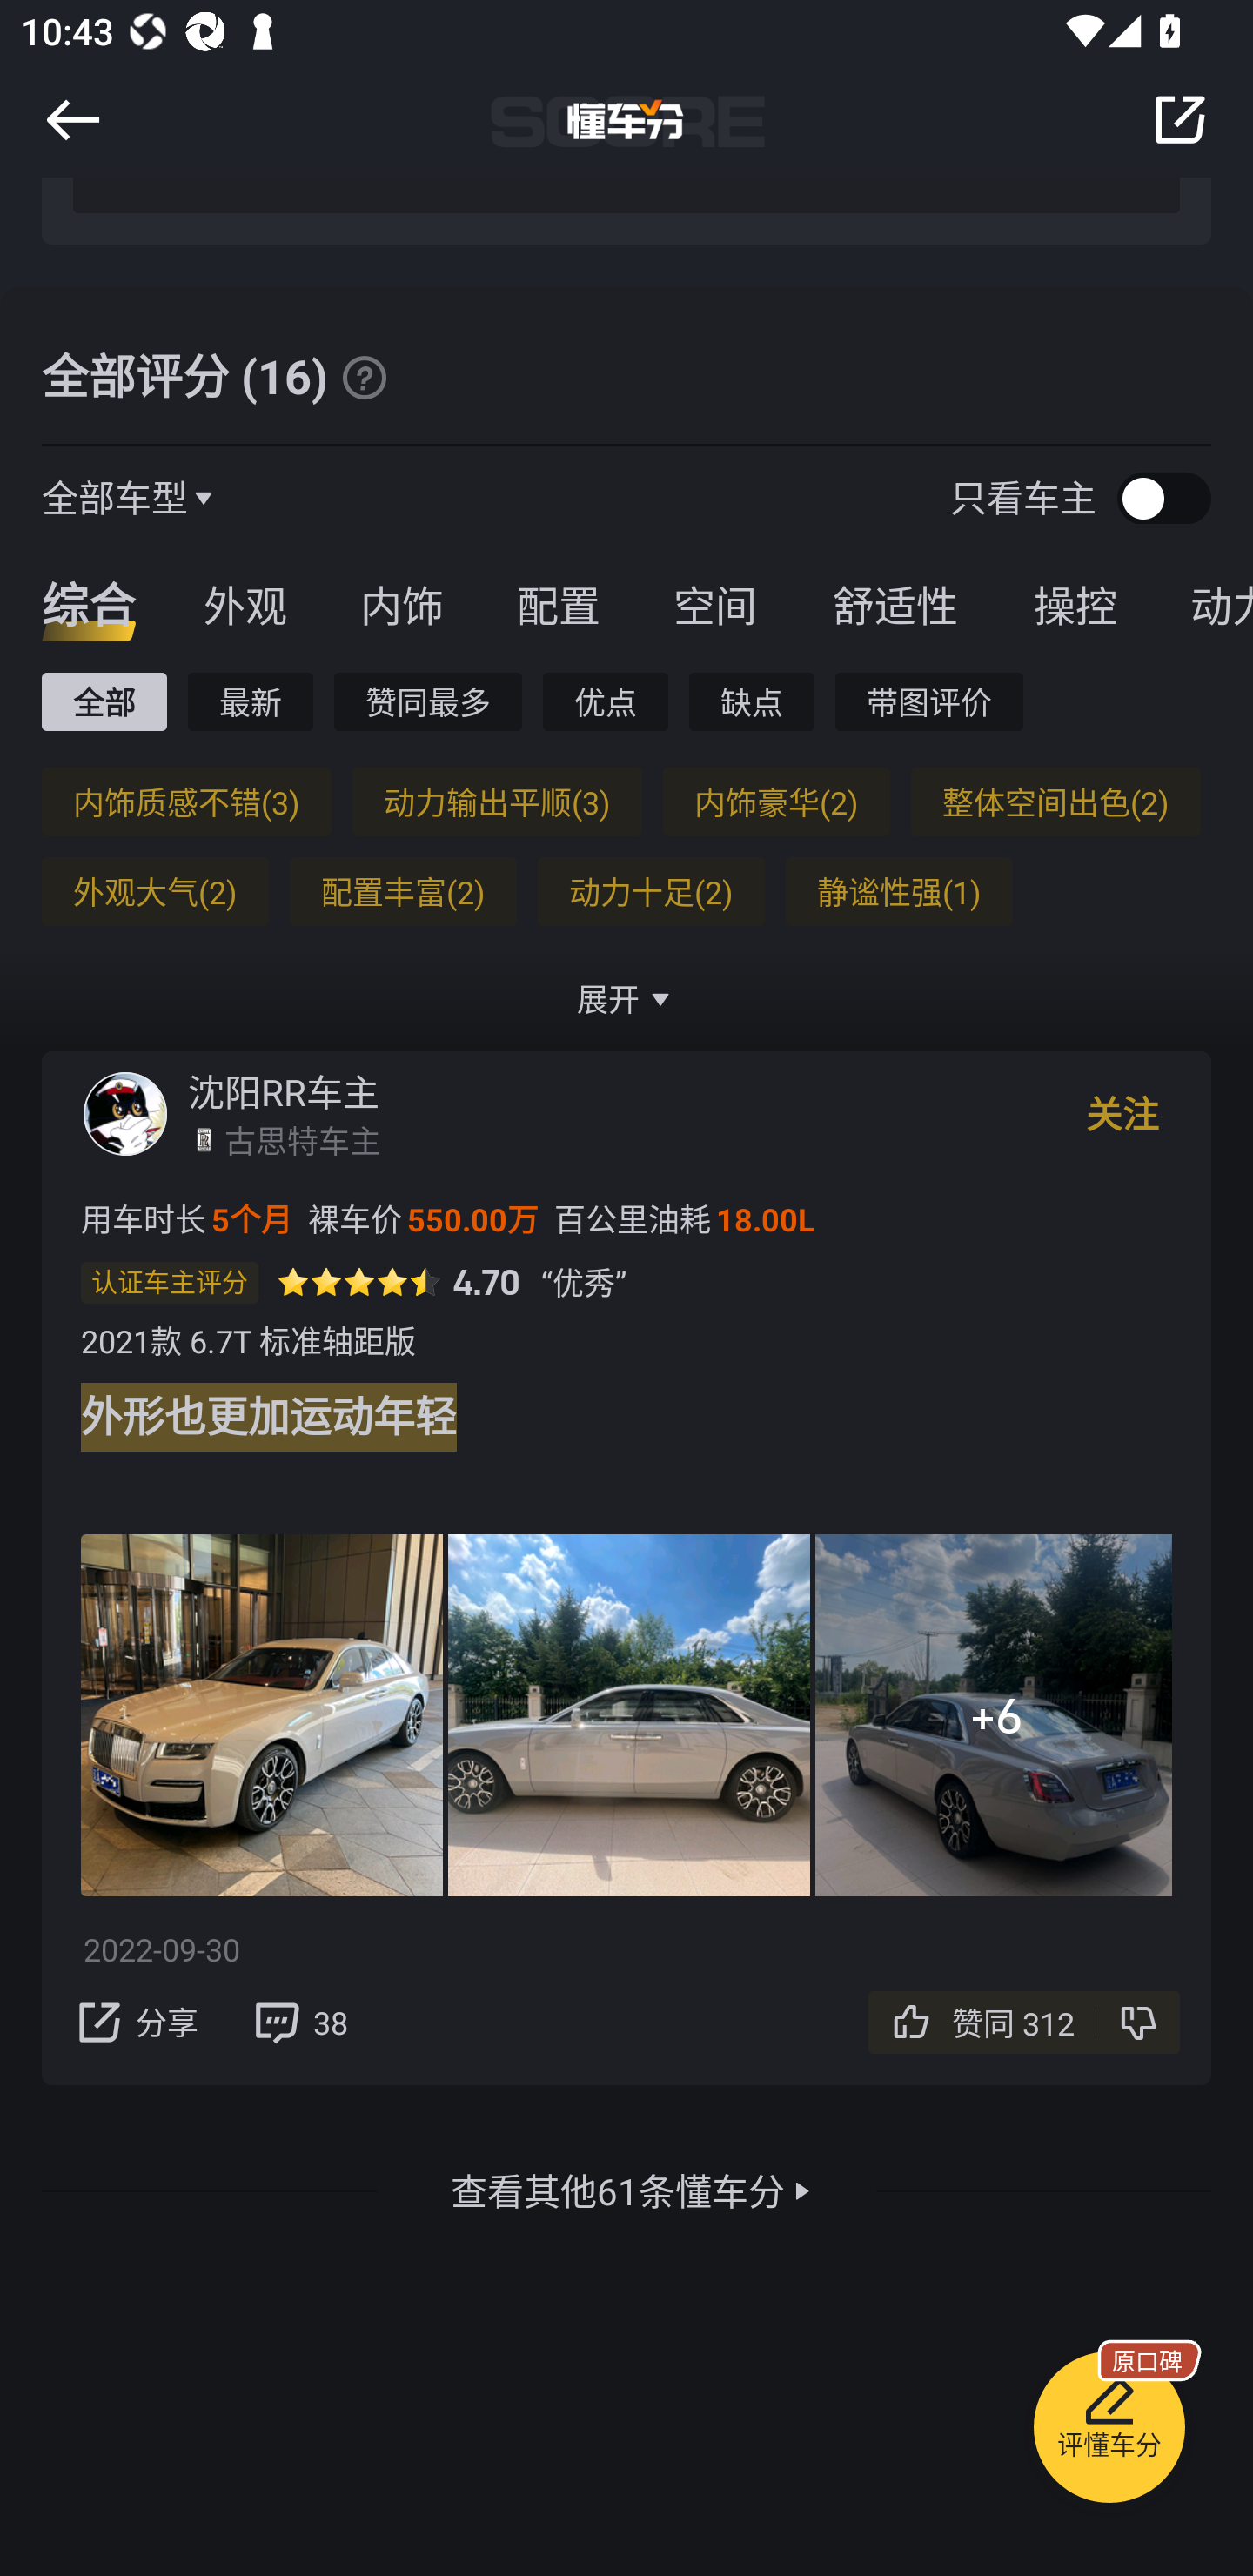 The width and height of the screenshot is (1253, 2576). Describe the element at coordinates (714, 605) in the screenshot. I see `空间` at that location.